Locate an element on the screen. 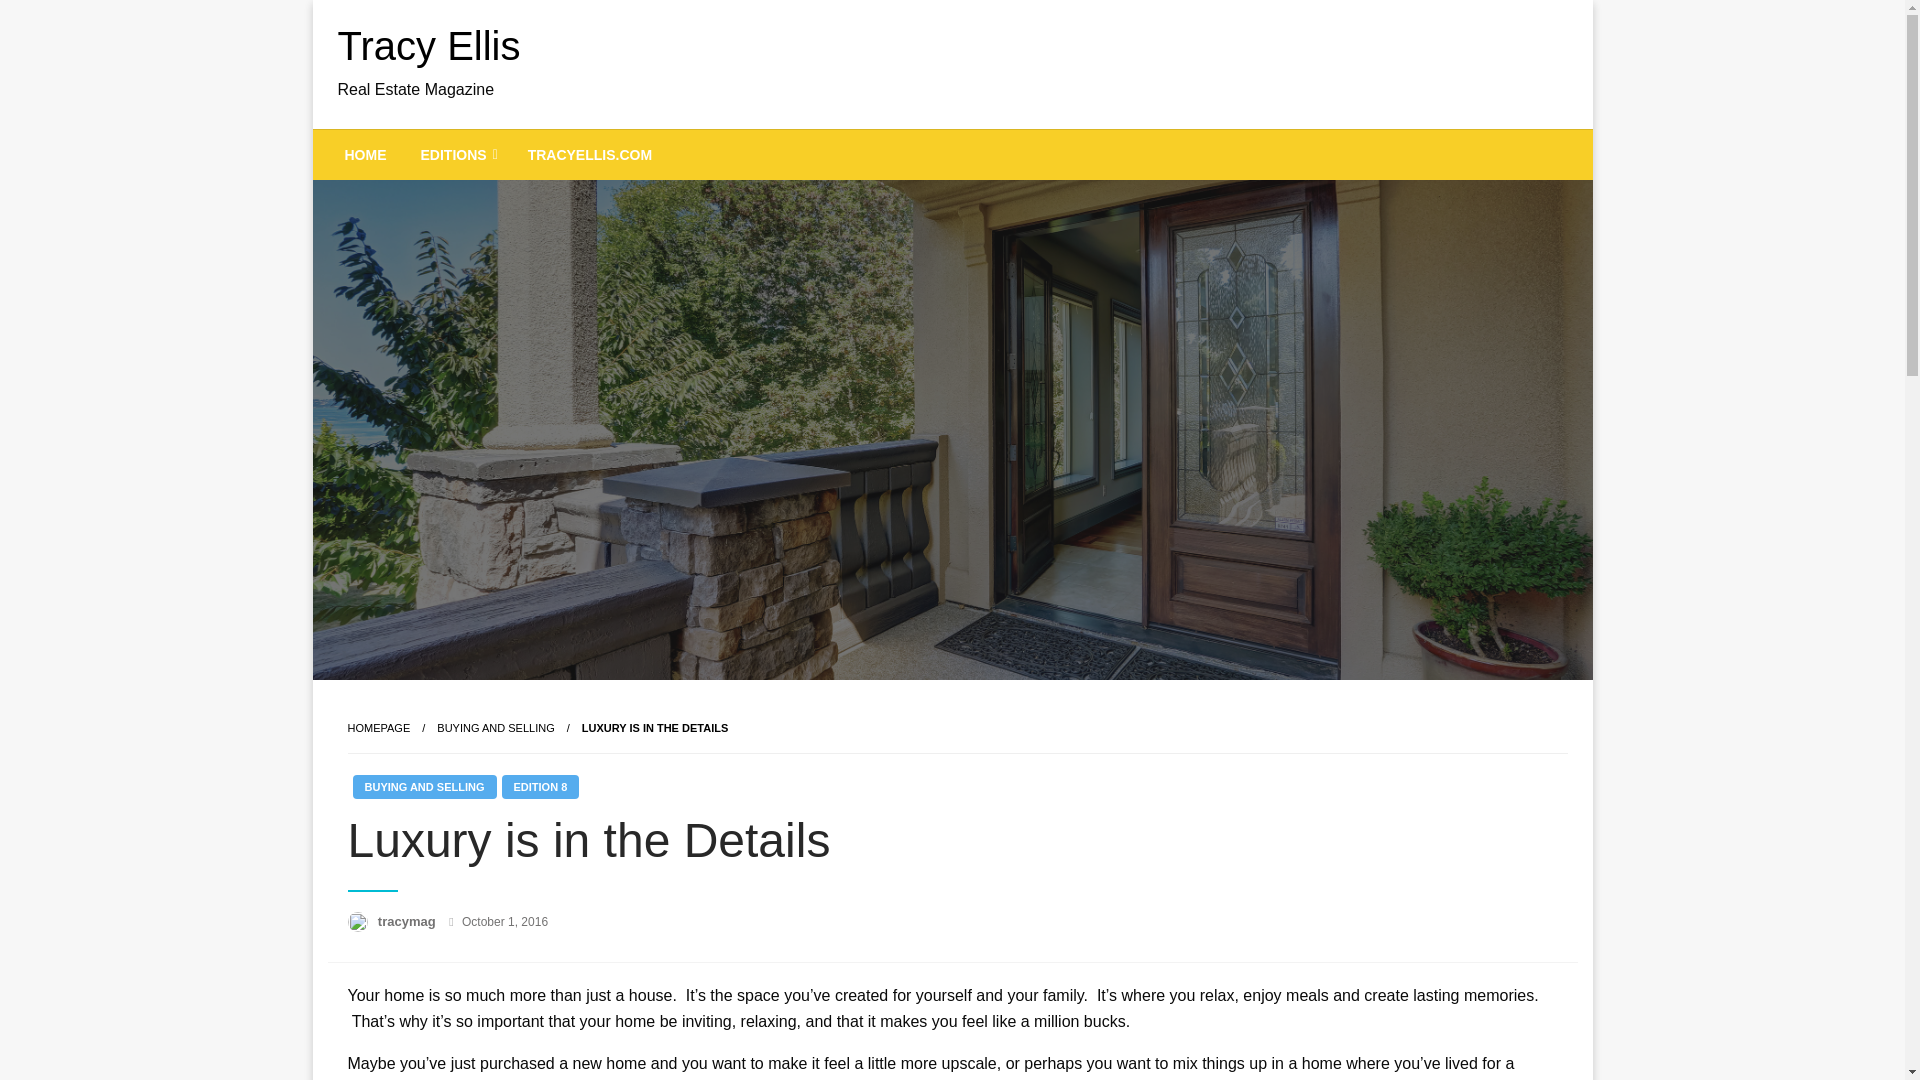 This screenshot has height=1080, width=1920. BUYING AND SELLING is located at coordinates (496, 728).